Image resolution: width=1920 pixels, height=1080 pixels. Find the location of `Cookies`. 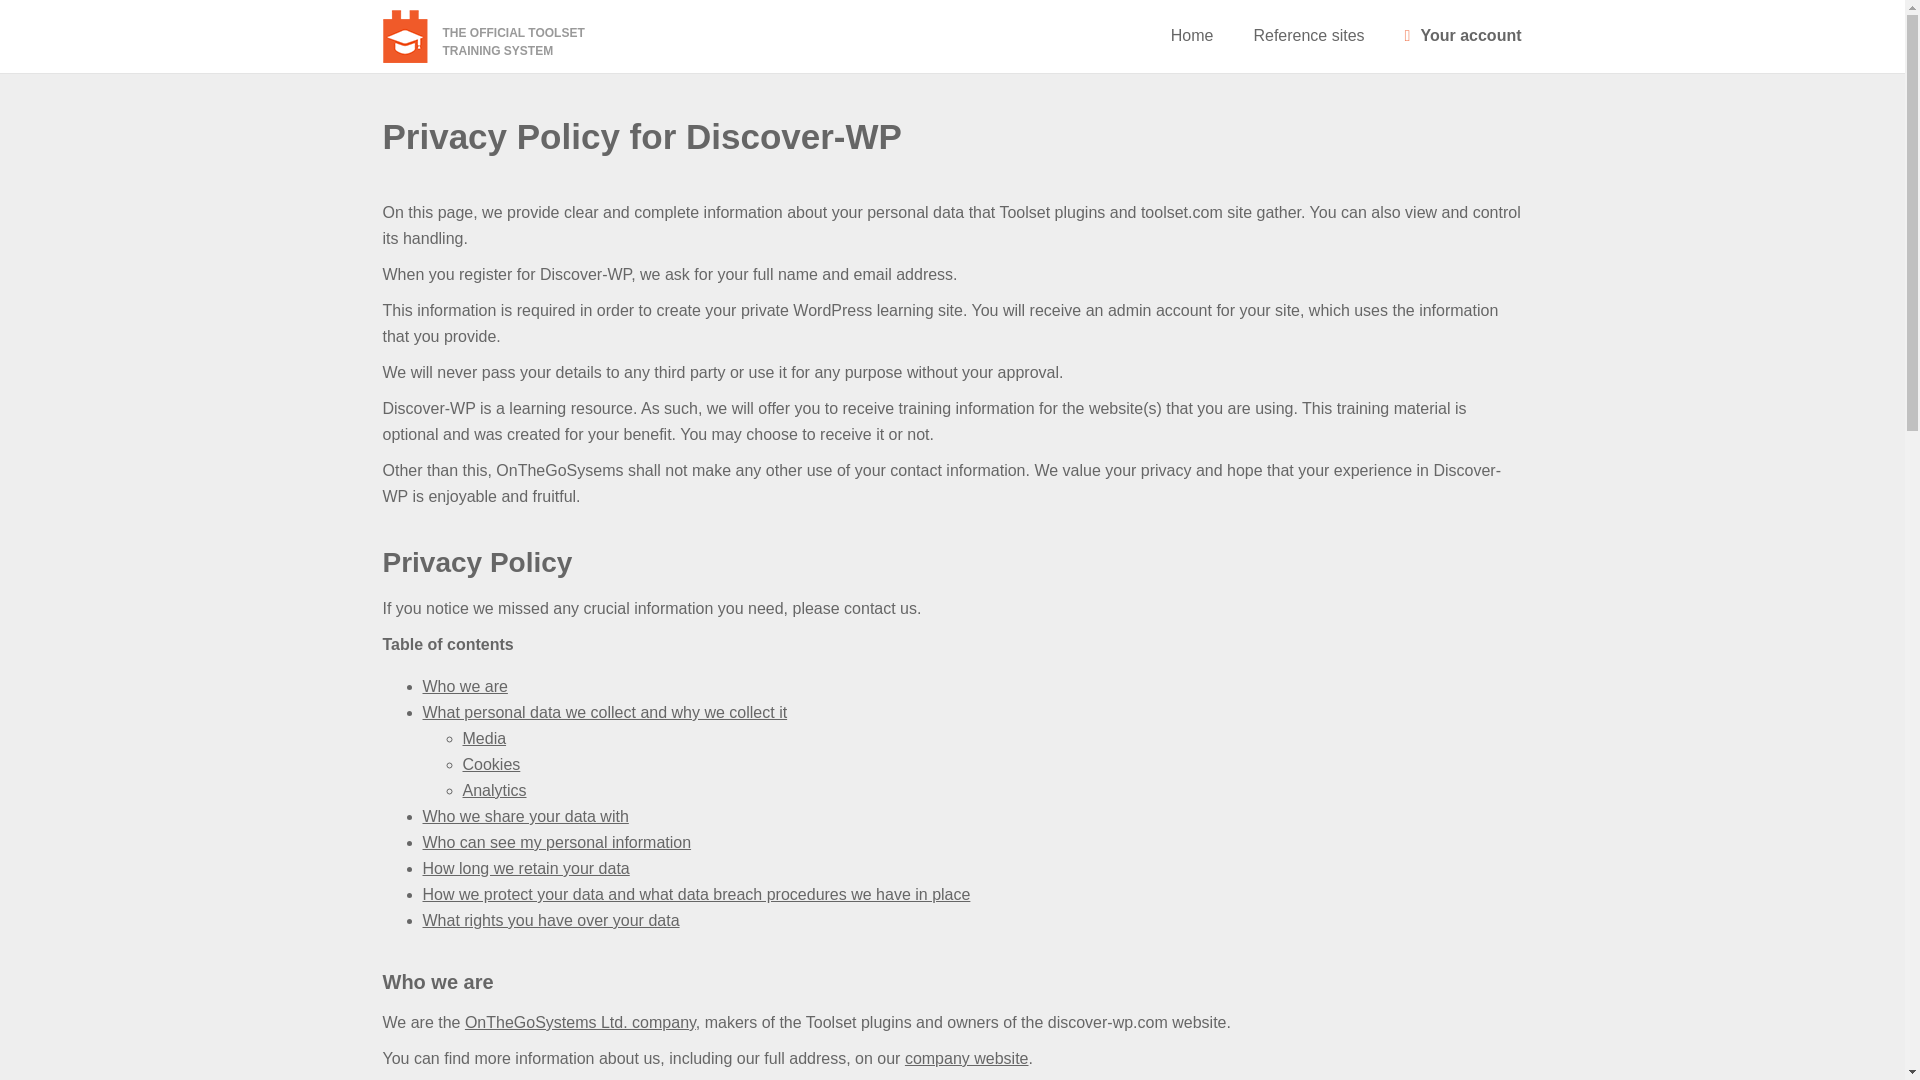

Cookies is located at coordinates (526, 868).